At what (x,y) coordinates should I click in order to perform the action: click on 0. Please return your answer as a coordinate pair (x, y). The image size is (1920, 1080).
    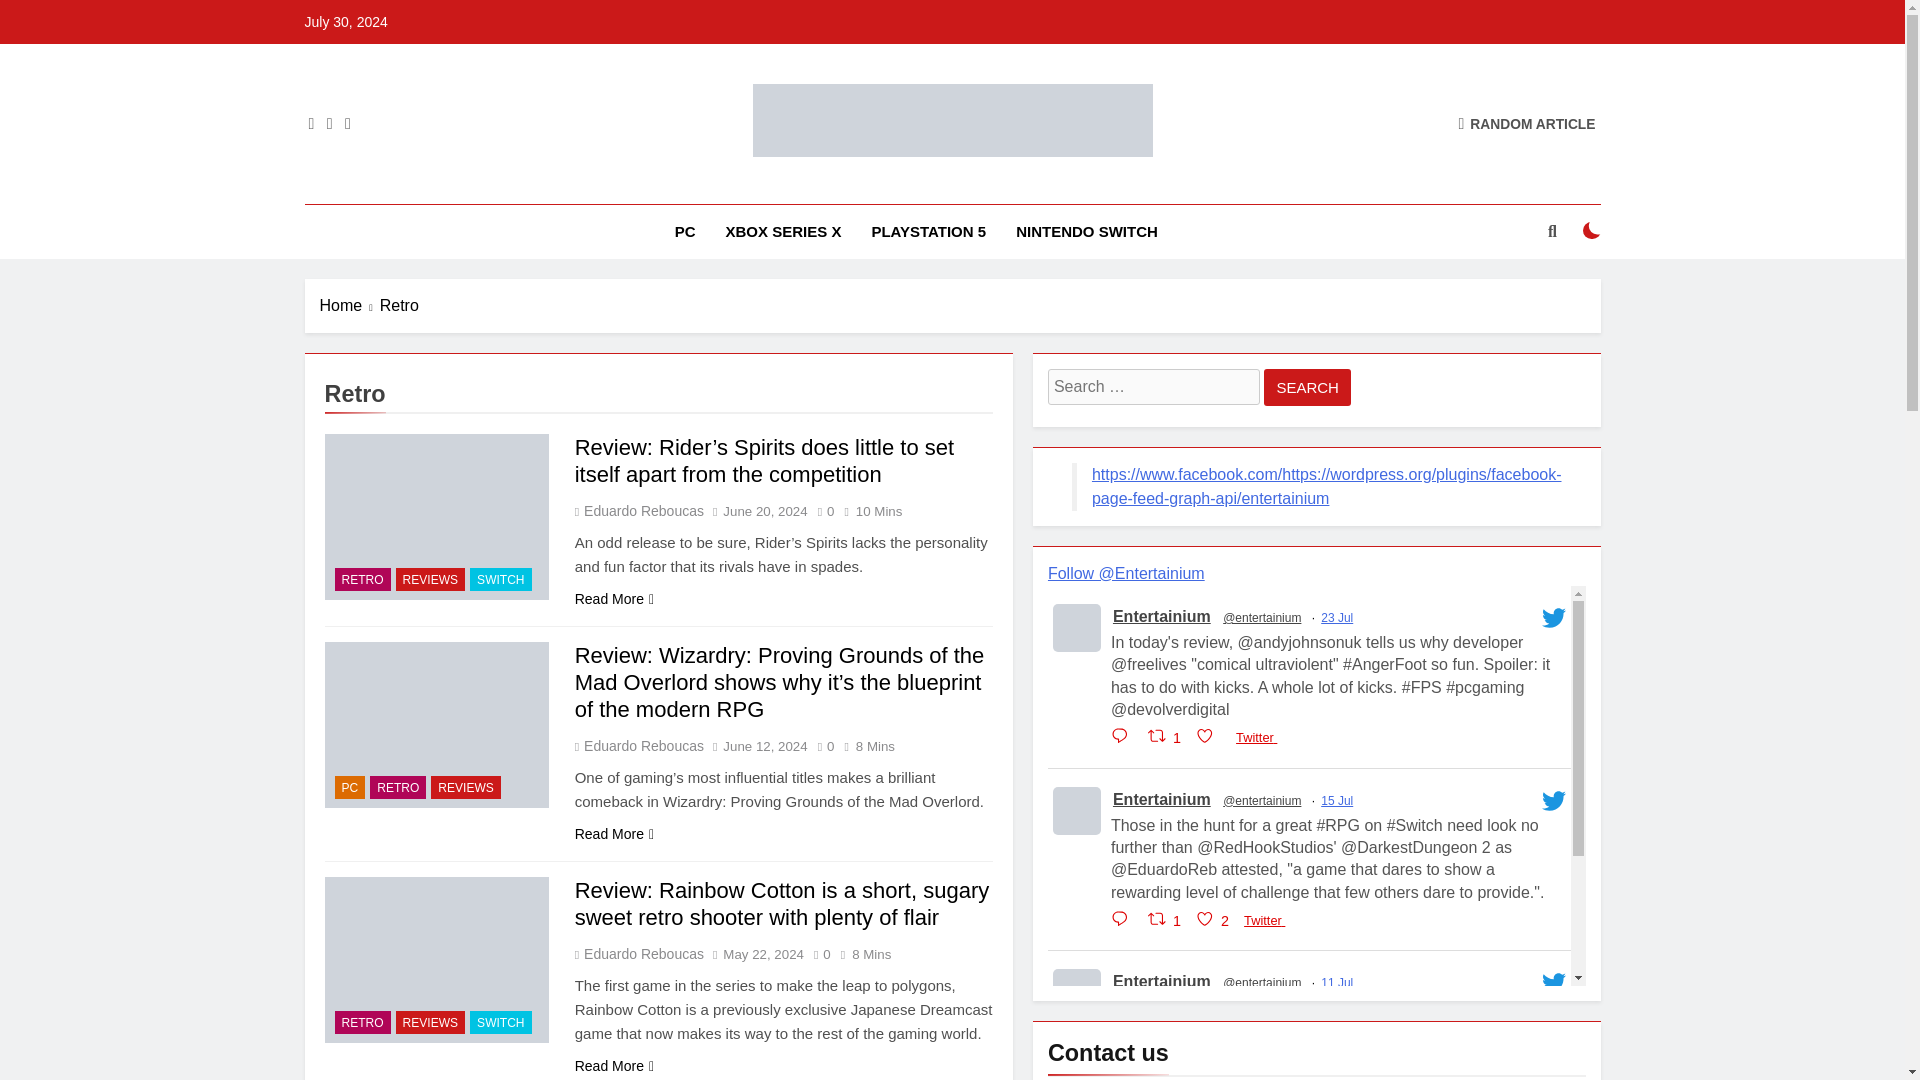
    Looking at the image, I should click on (822, 744).